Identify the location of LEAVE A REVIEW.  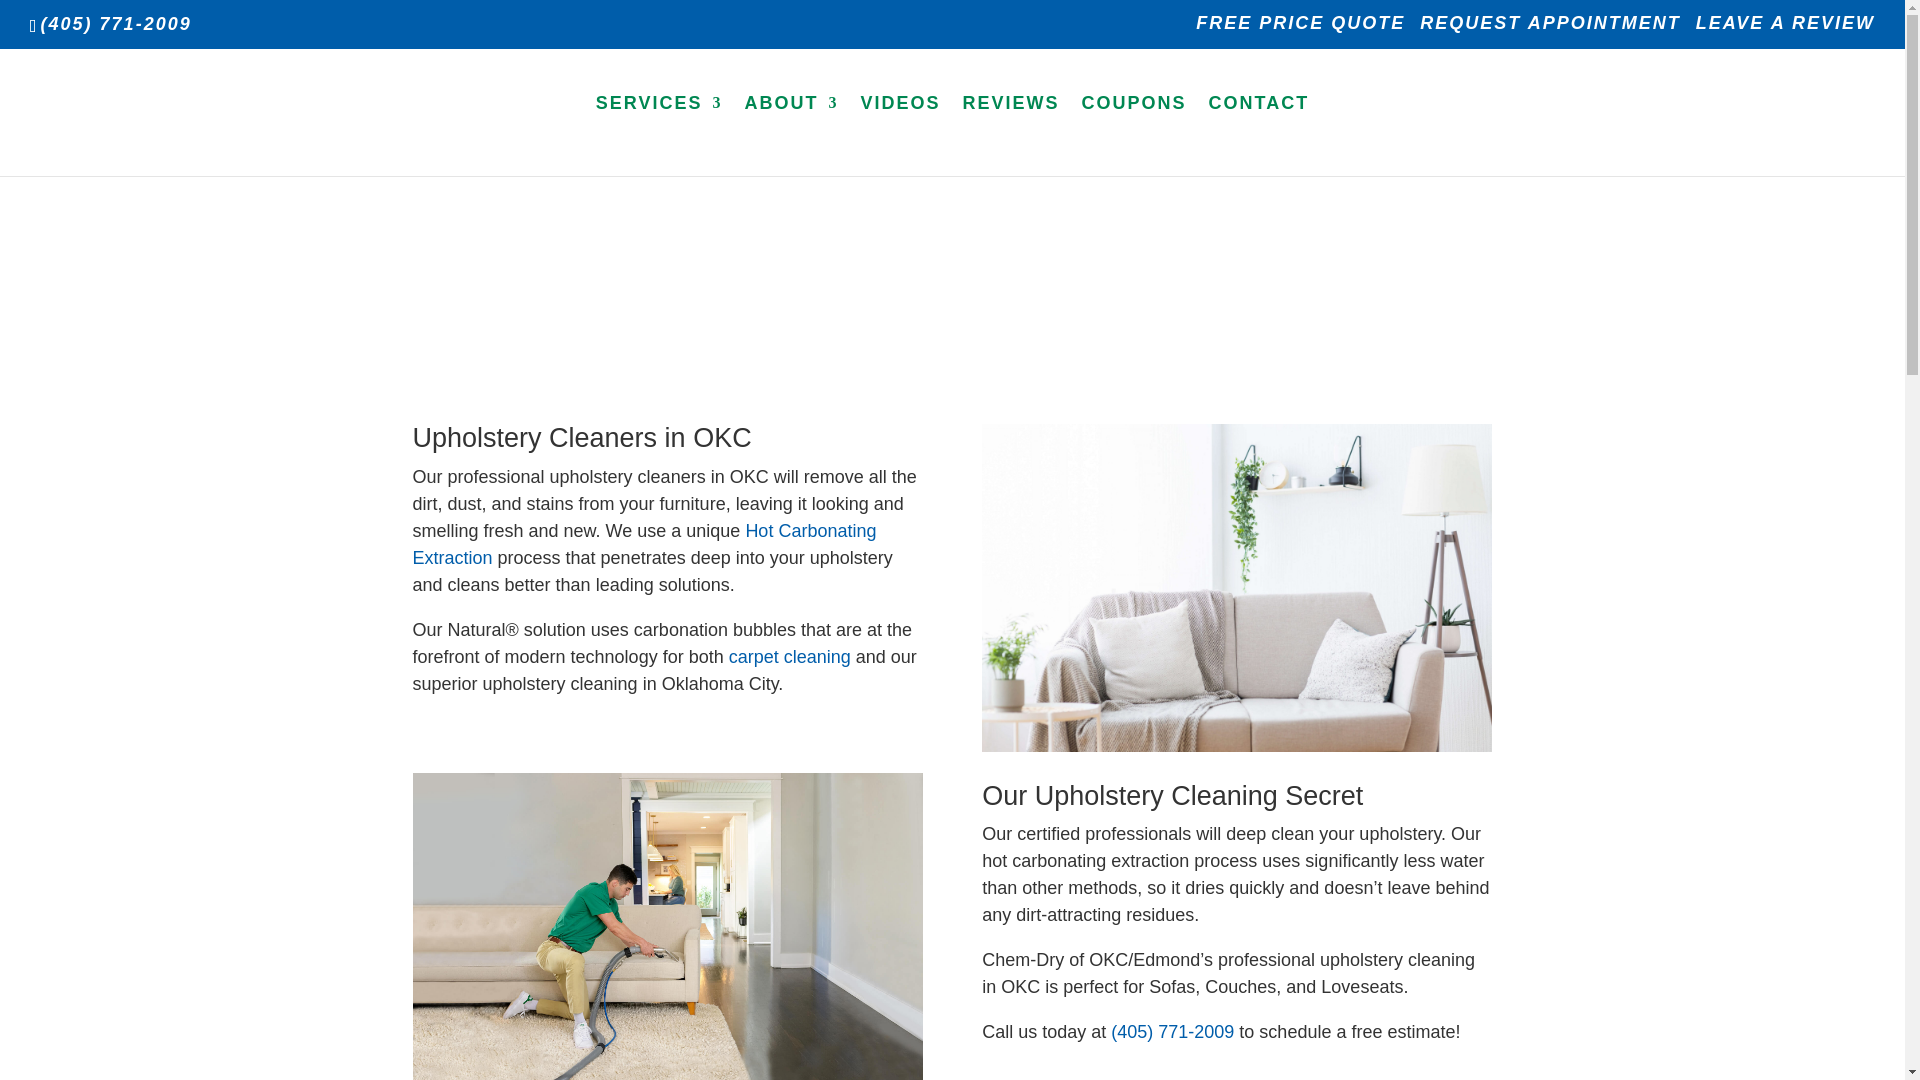
(1785, 30).